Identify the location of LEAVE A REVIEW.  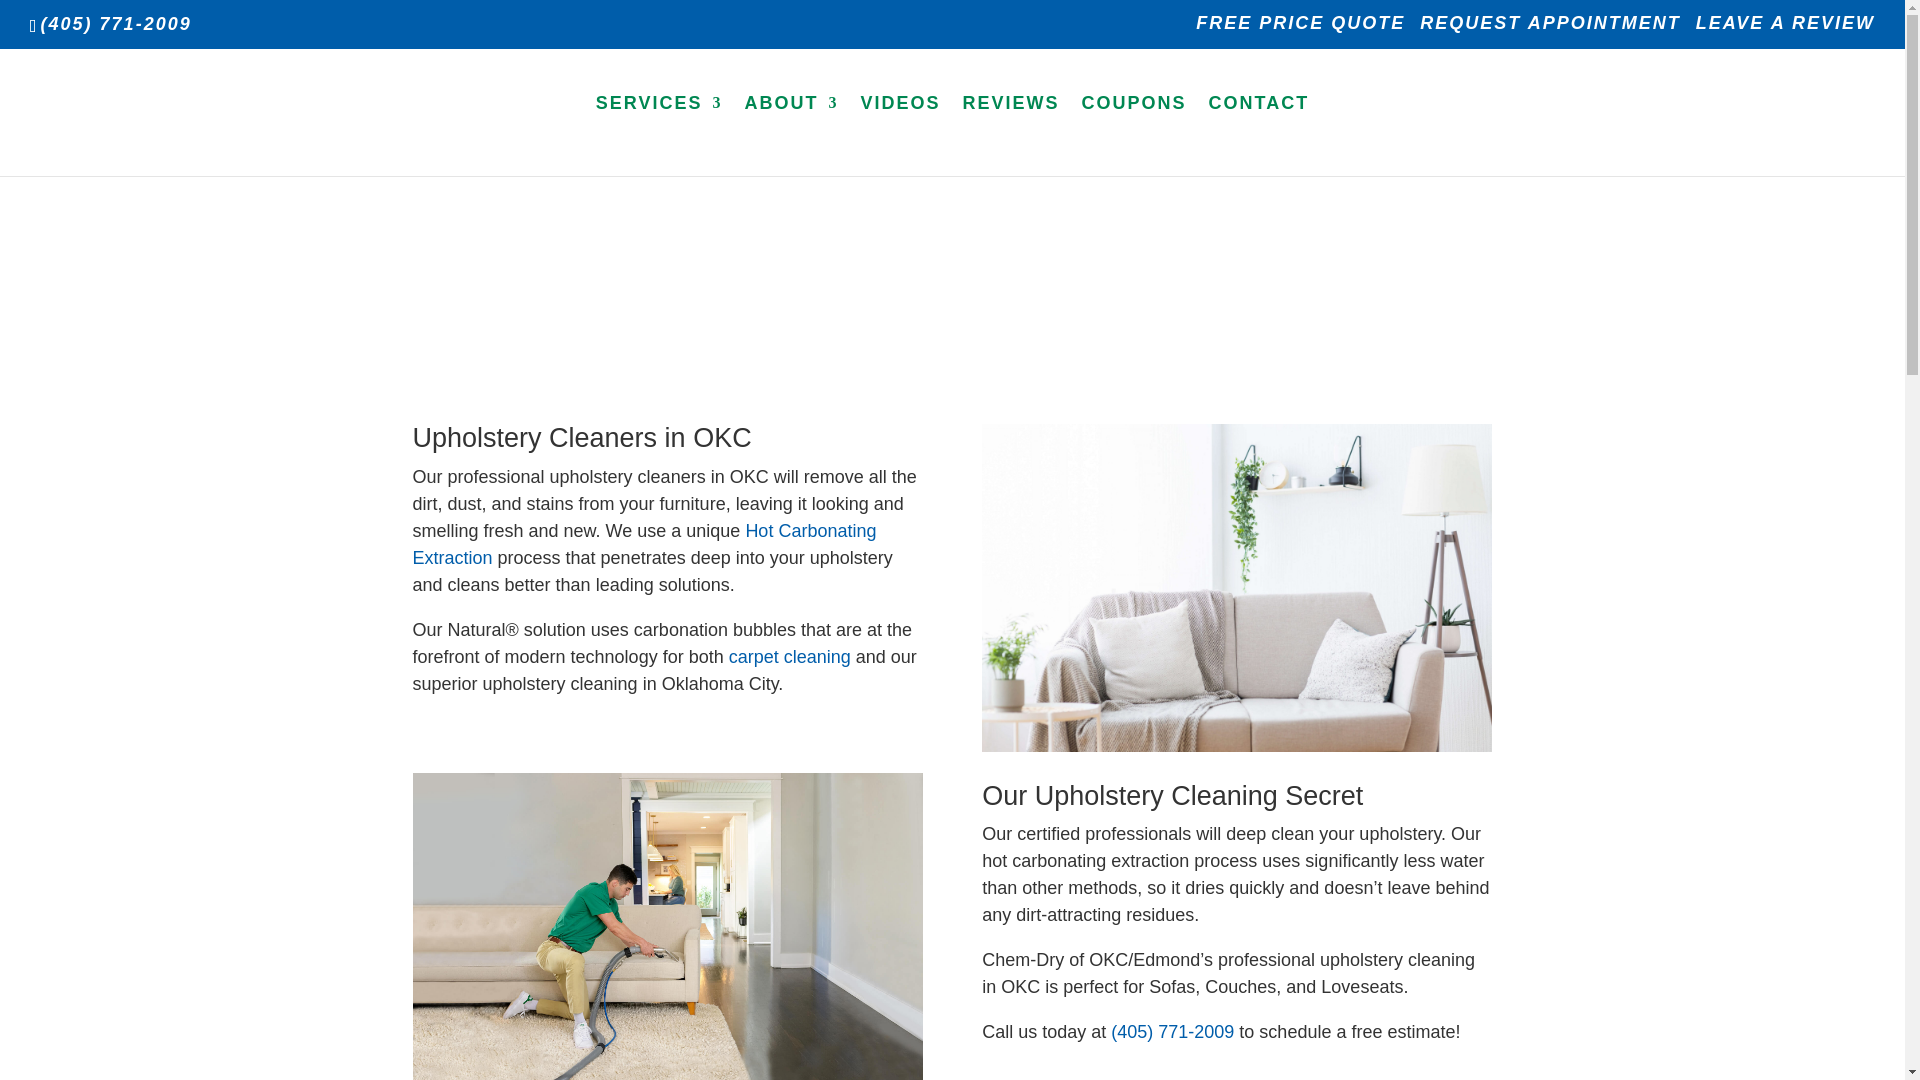
(1785, 30).